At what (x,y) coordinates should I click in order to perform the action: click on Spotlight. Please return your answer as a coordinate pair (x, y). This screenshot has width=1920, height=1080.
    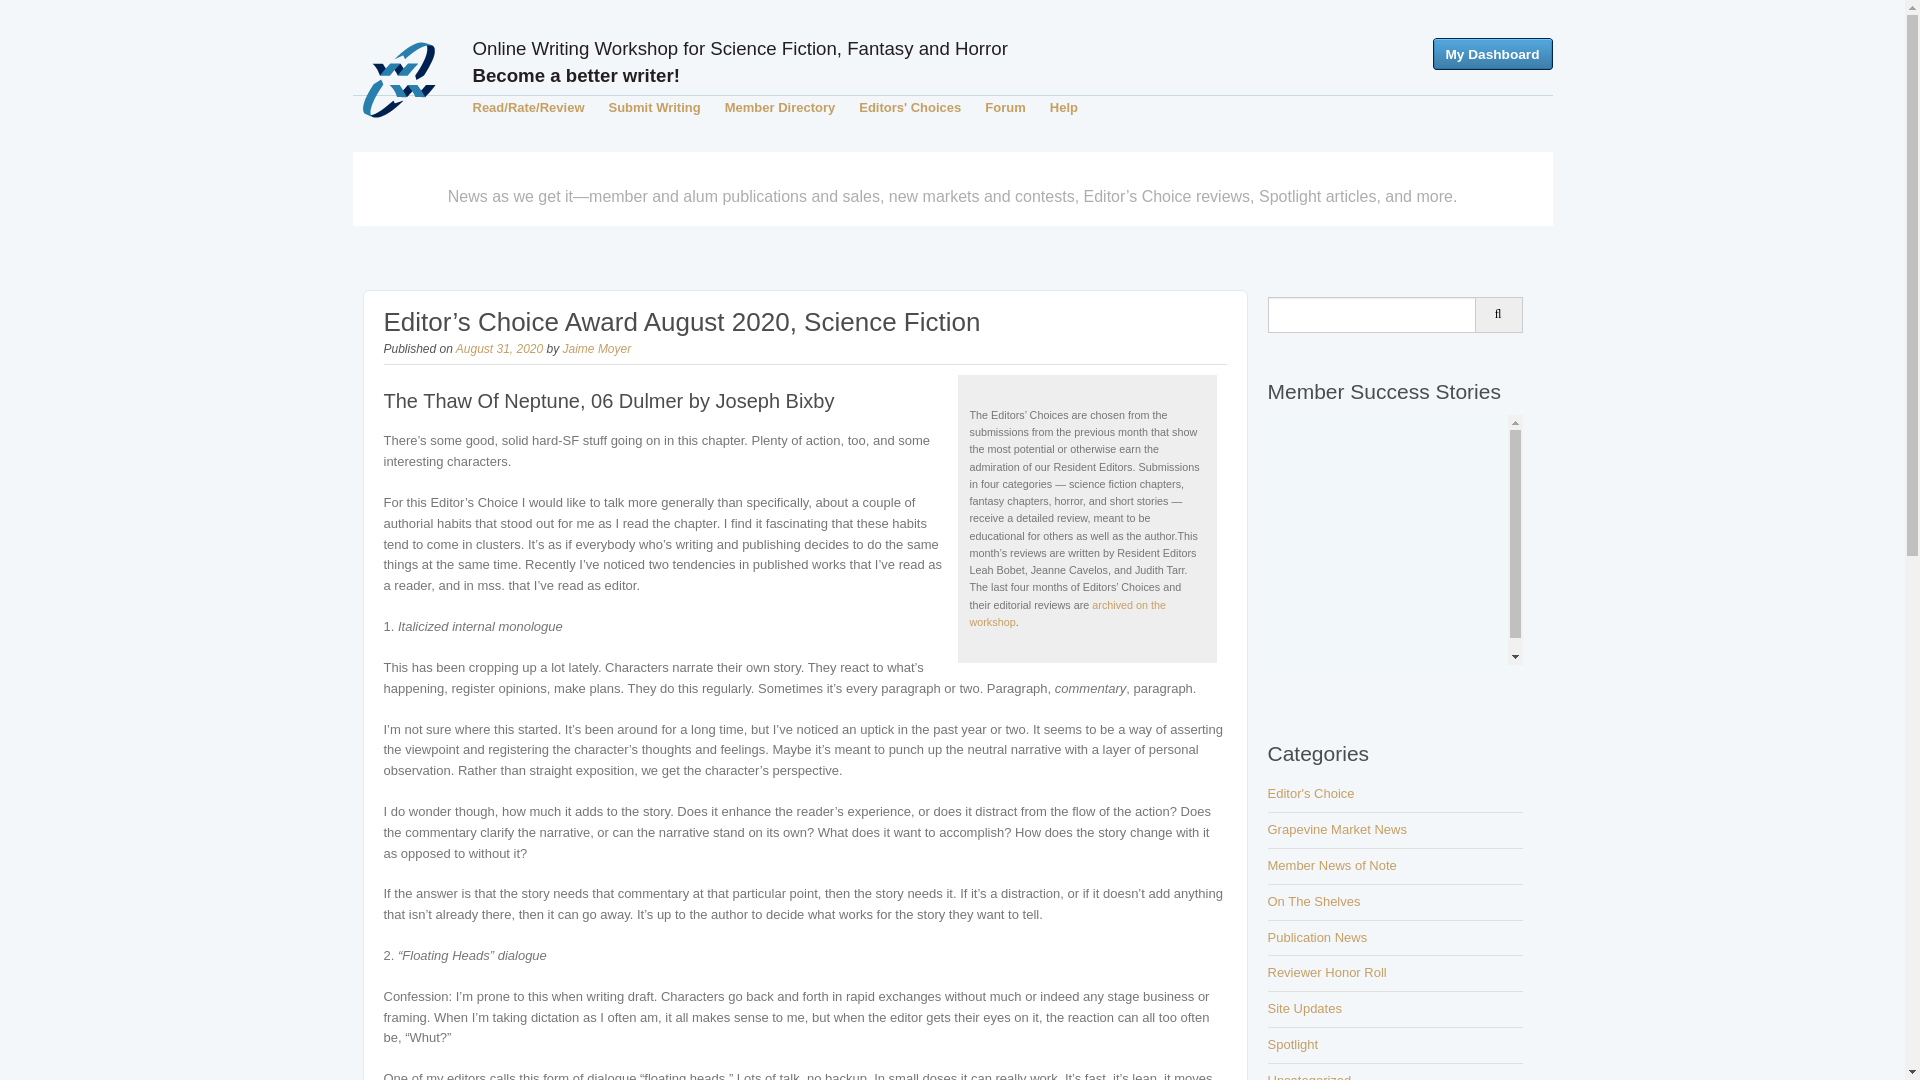
    Looking at the image, I should click on (1293, 1044).